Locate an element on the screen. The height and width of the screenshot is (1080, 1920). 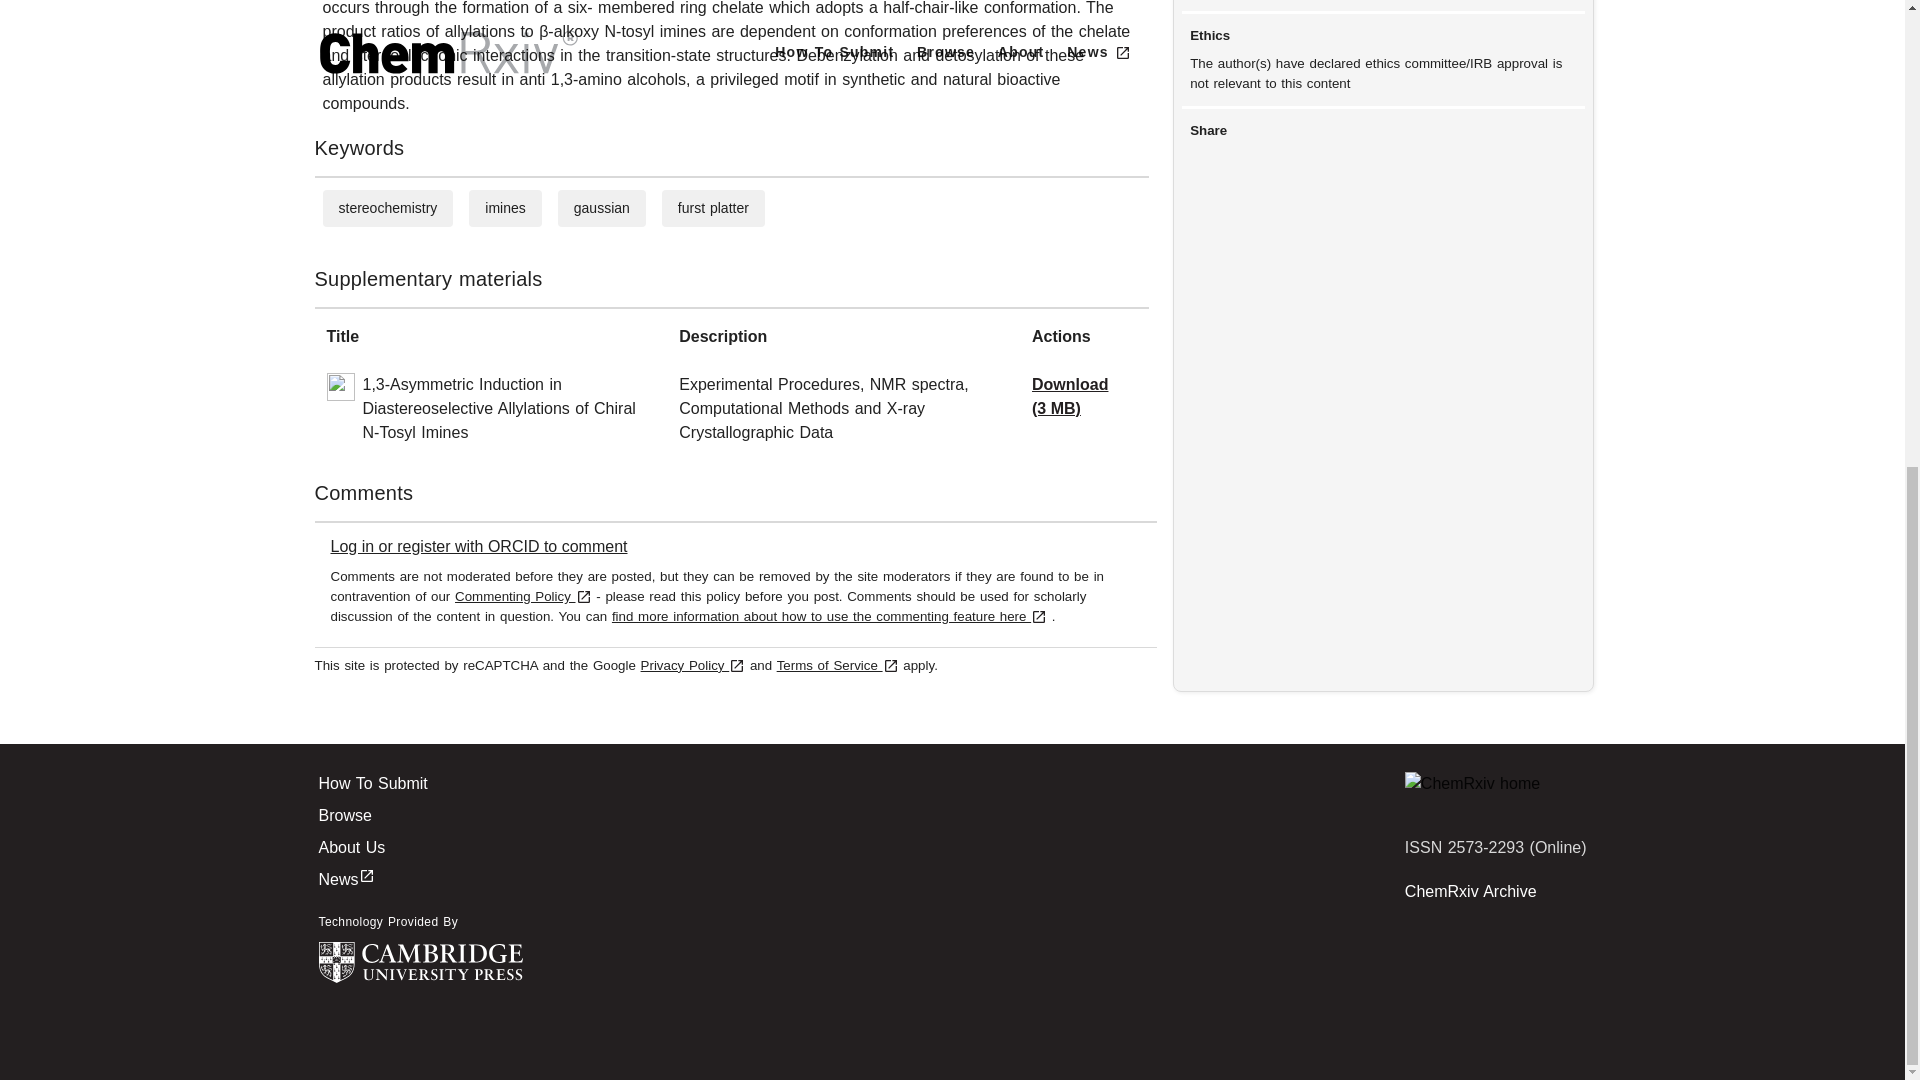
gaussian is located at coordinates (602, 208).